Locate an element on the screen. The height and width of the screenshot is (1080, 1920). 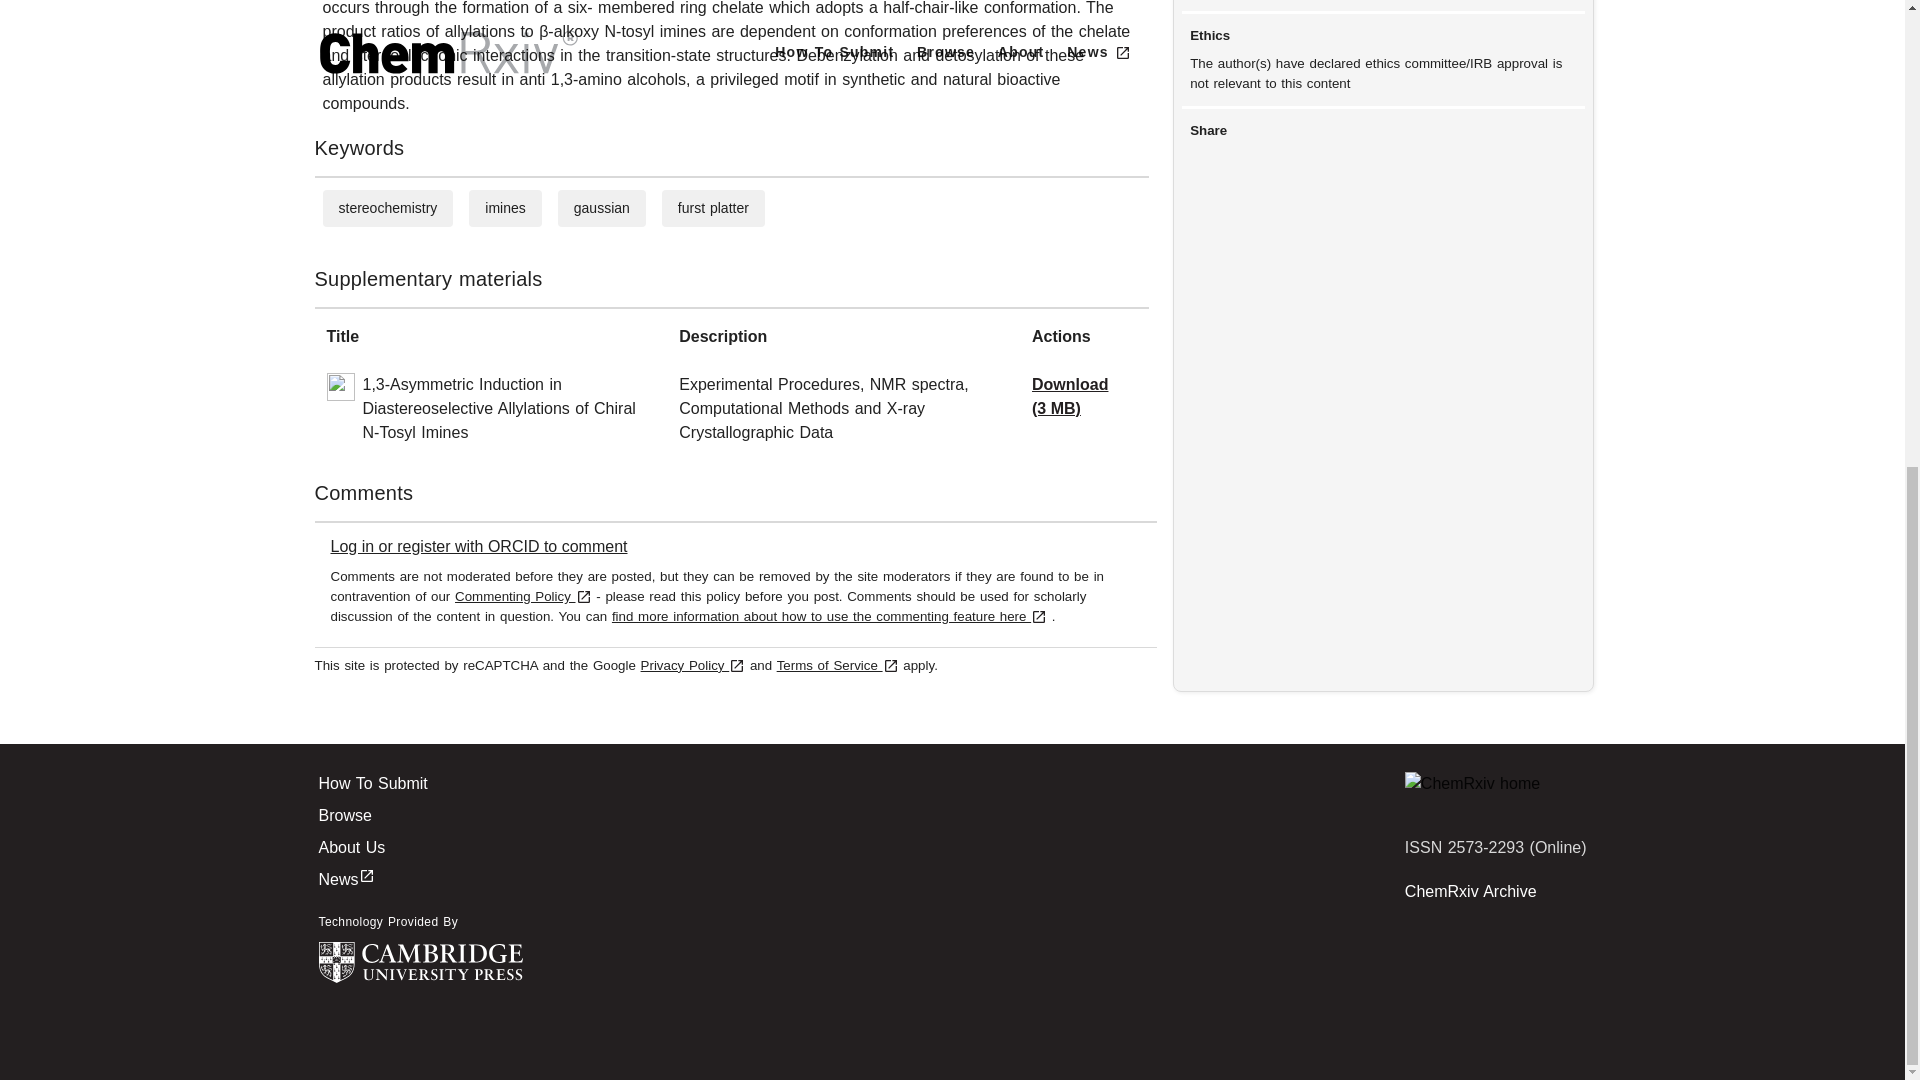
gaussian is located at coordinates (602, 208).